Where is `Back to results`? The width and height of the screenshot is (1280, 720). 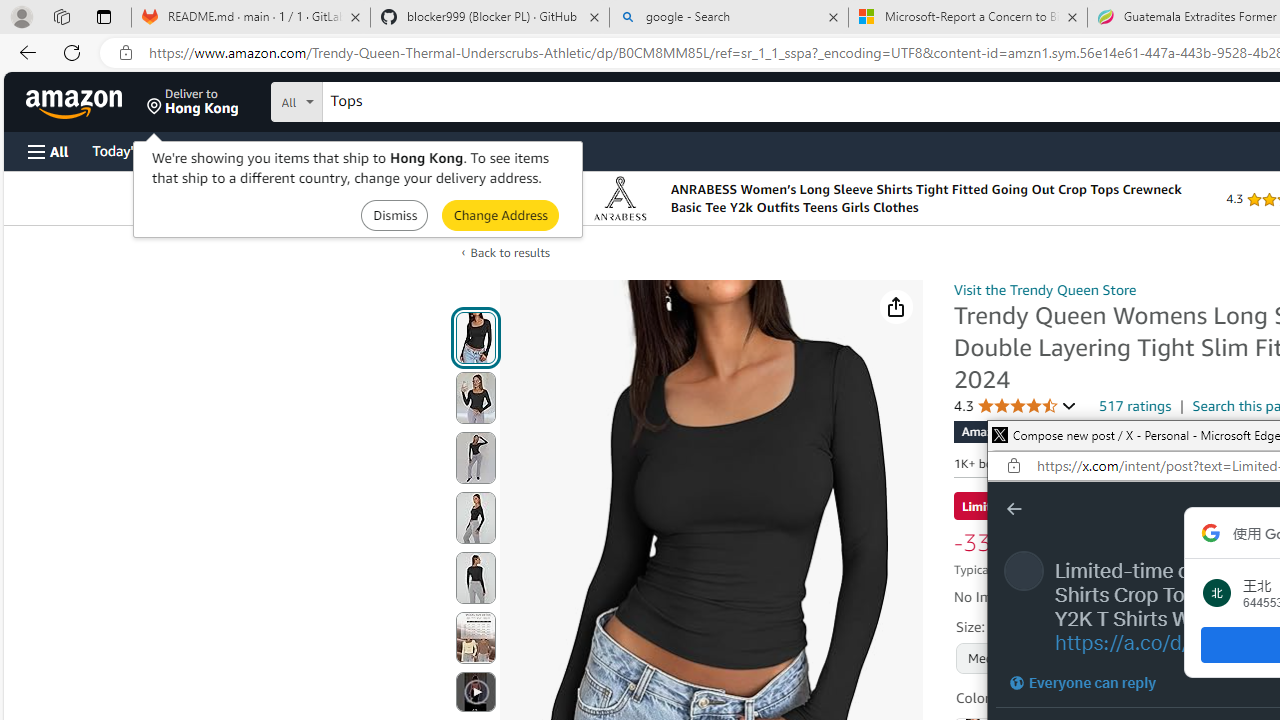 Back to results is located at coordinates (510, 252).